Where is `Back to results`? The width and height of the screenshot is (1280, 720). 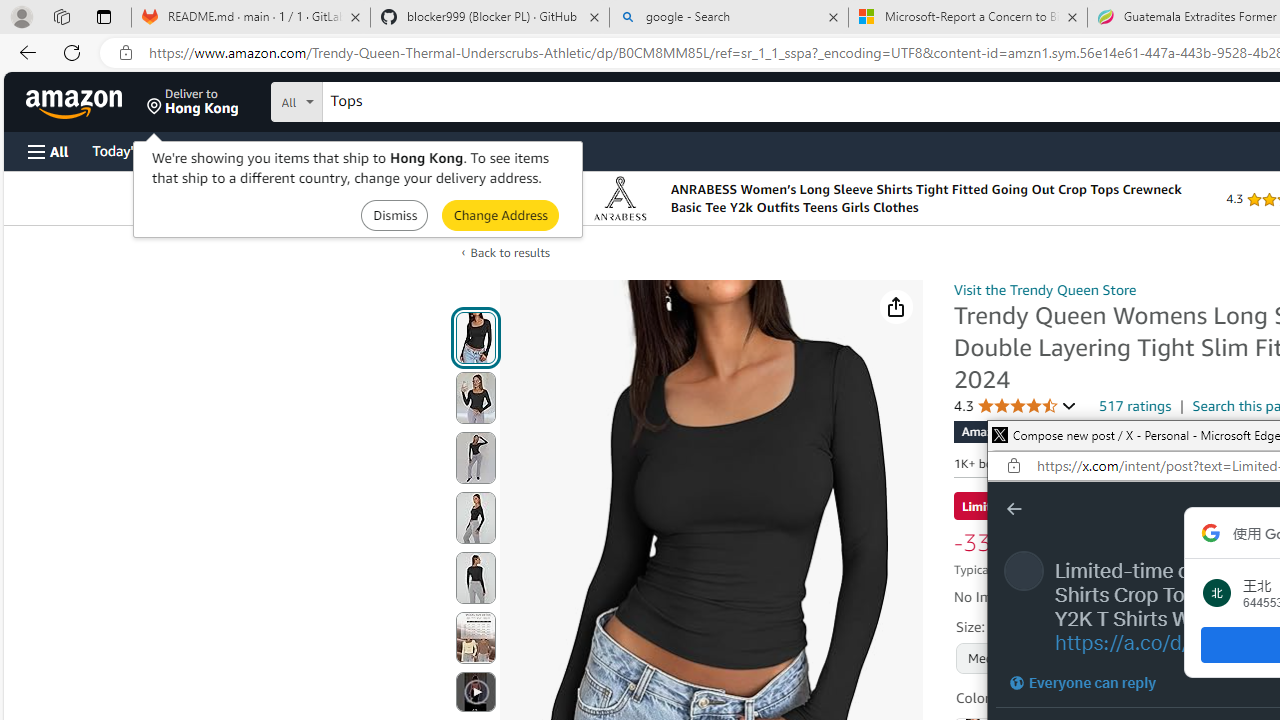 Back to results is located at coordinates (510, 252).